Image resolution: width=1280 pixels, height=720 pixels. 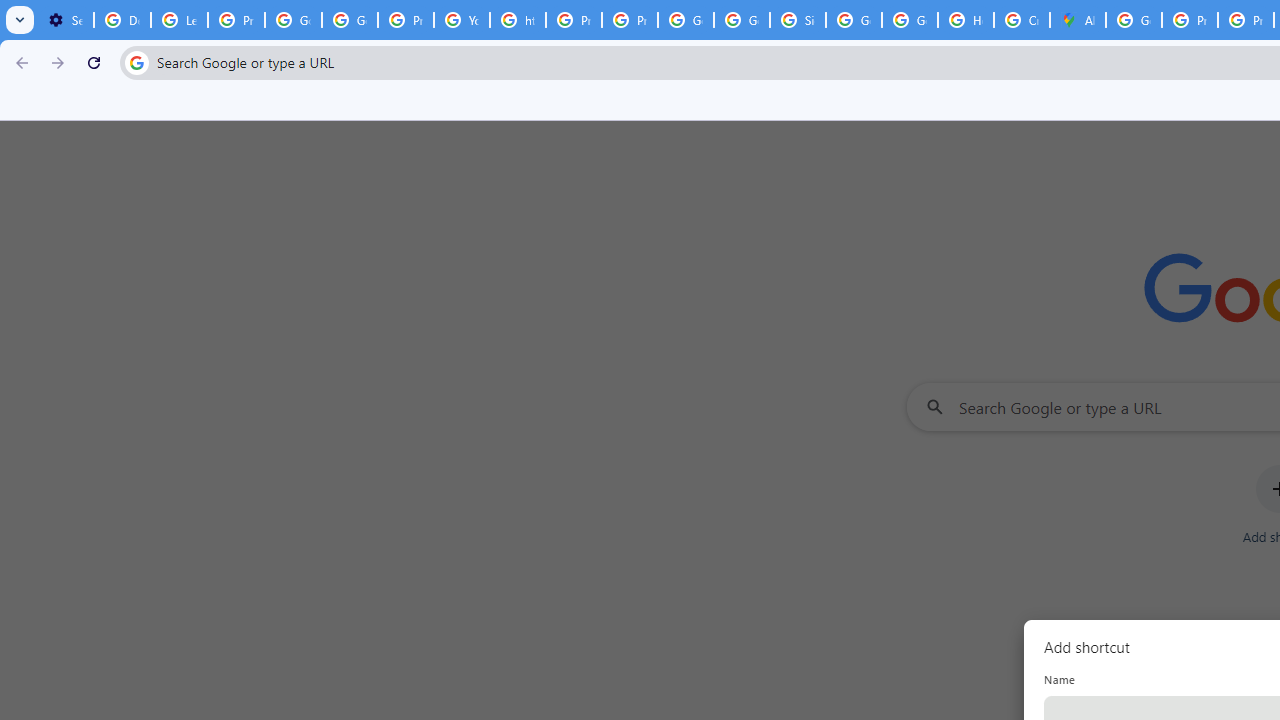 What do you see at coordinates (798, 20) in the screenshot?
I see `Sign in - Google Accounts` at bounding box center [798, 20].